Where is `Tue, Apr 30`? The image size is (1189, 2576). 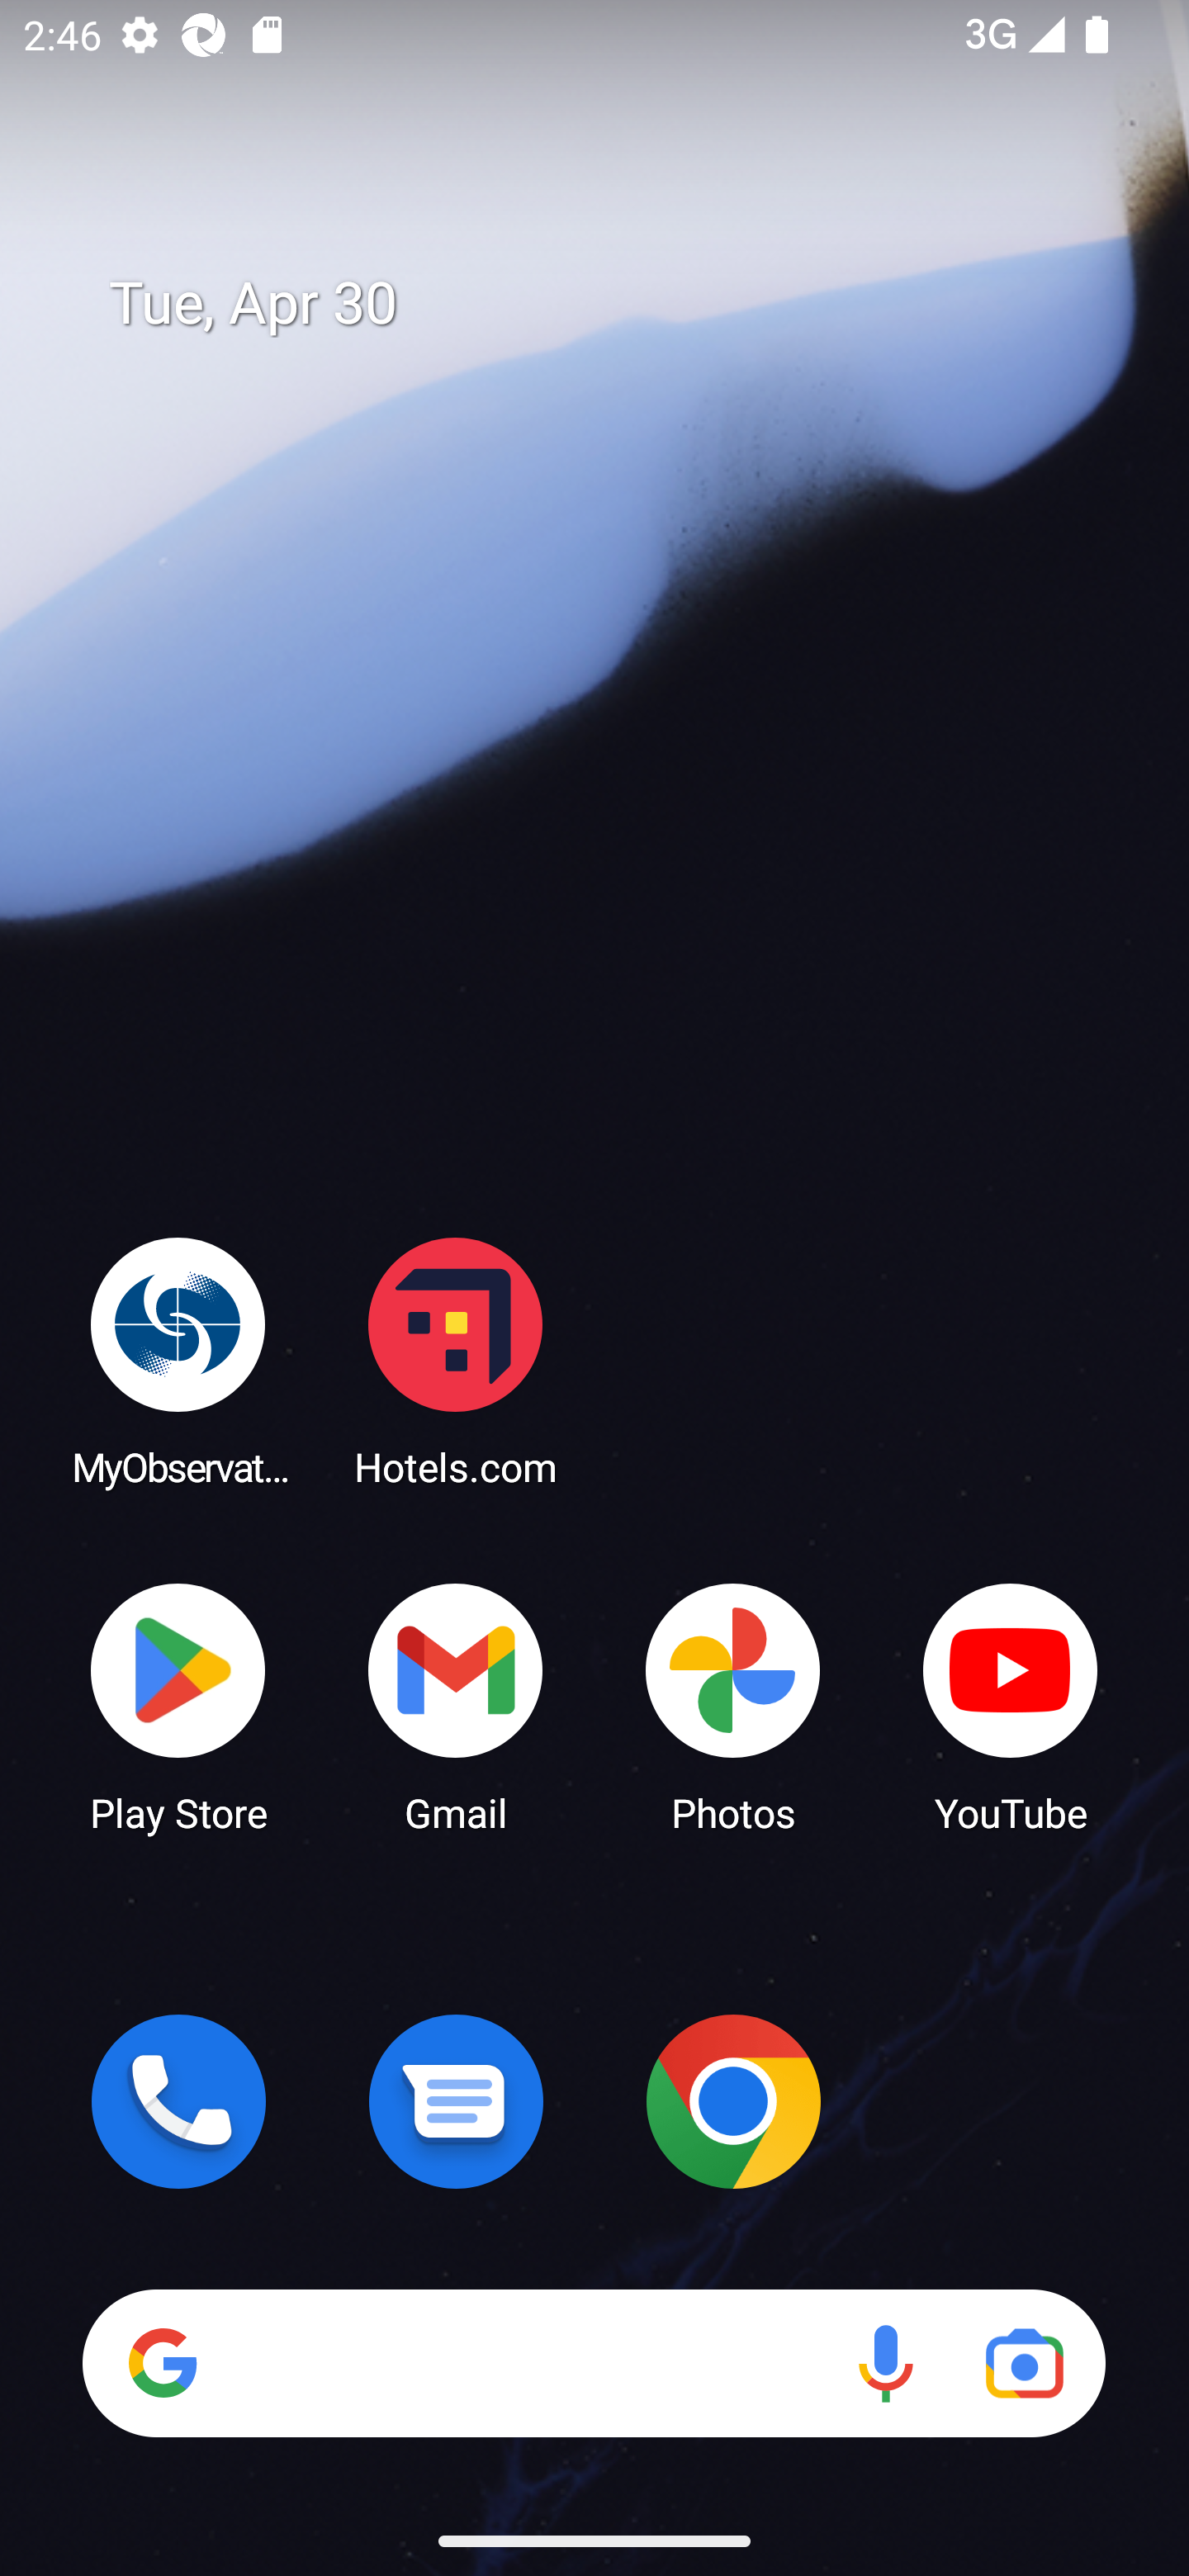
Tue, Apr 30 is located at coordinates (618, 304).